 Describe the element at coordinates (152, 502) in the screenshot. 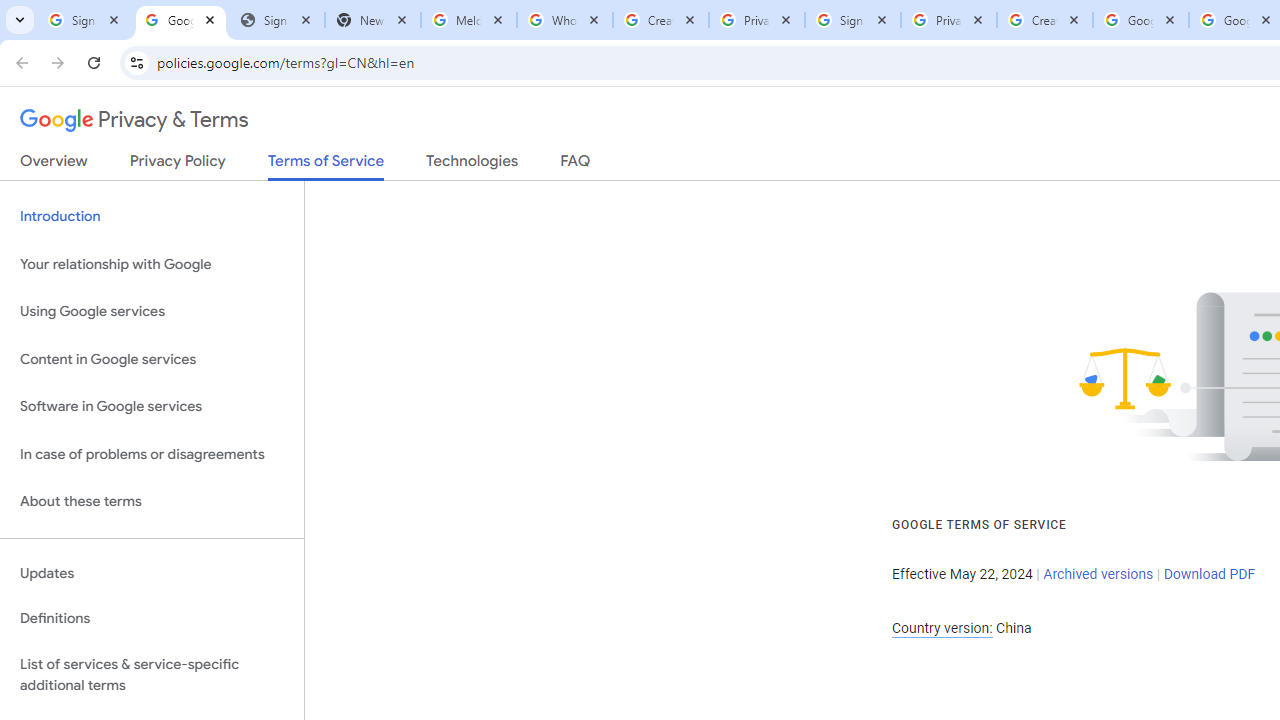

I see `About these terms` at that location.